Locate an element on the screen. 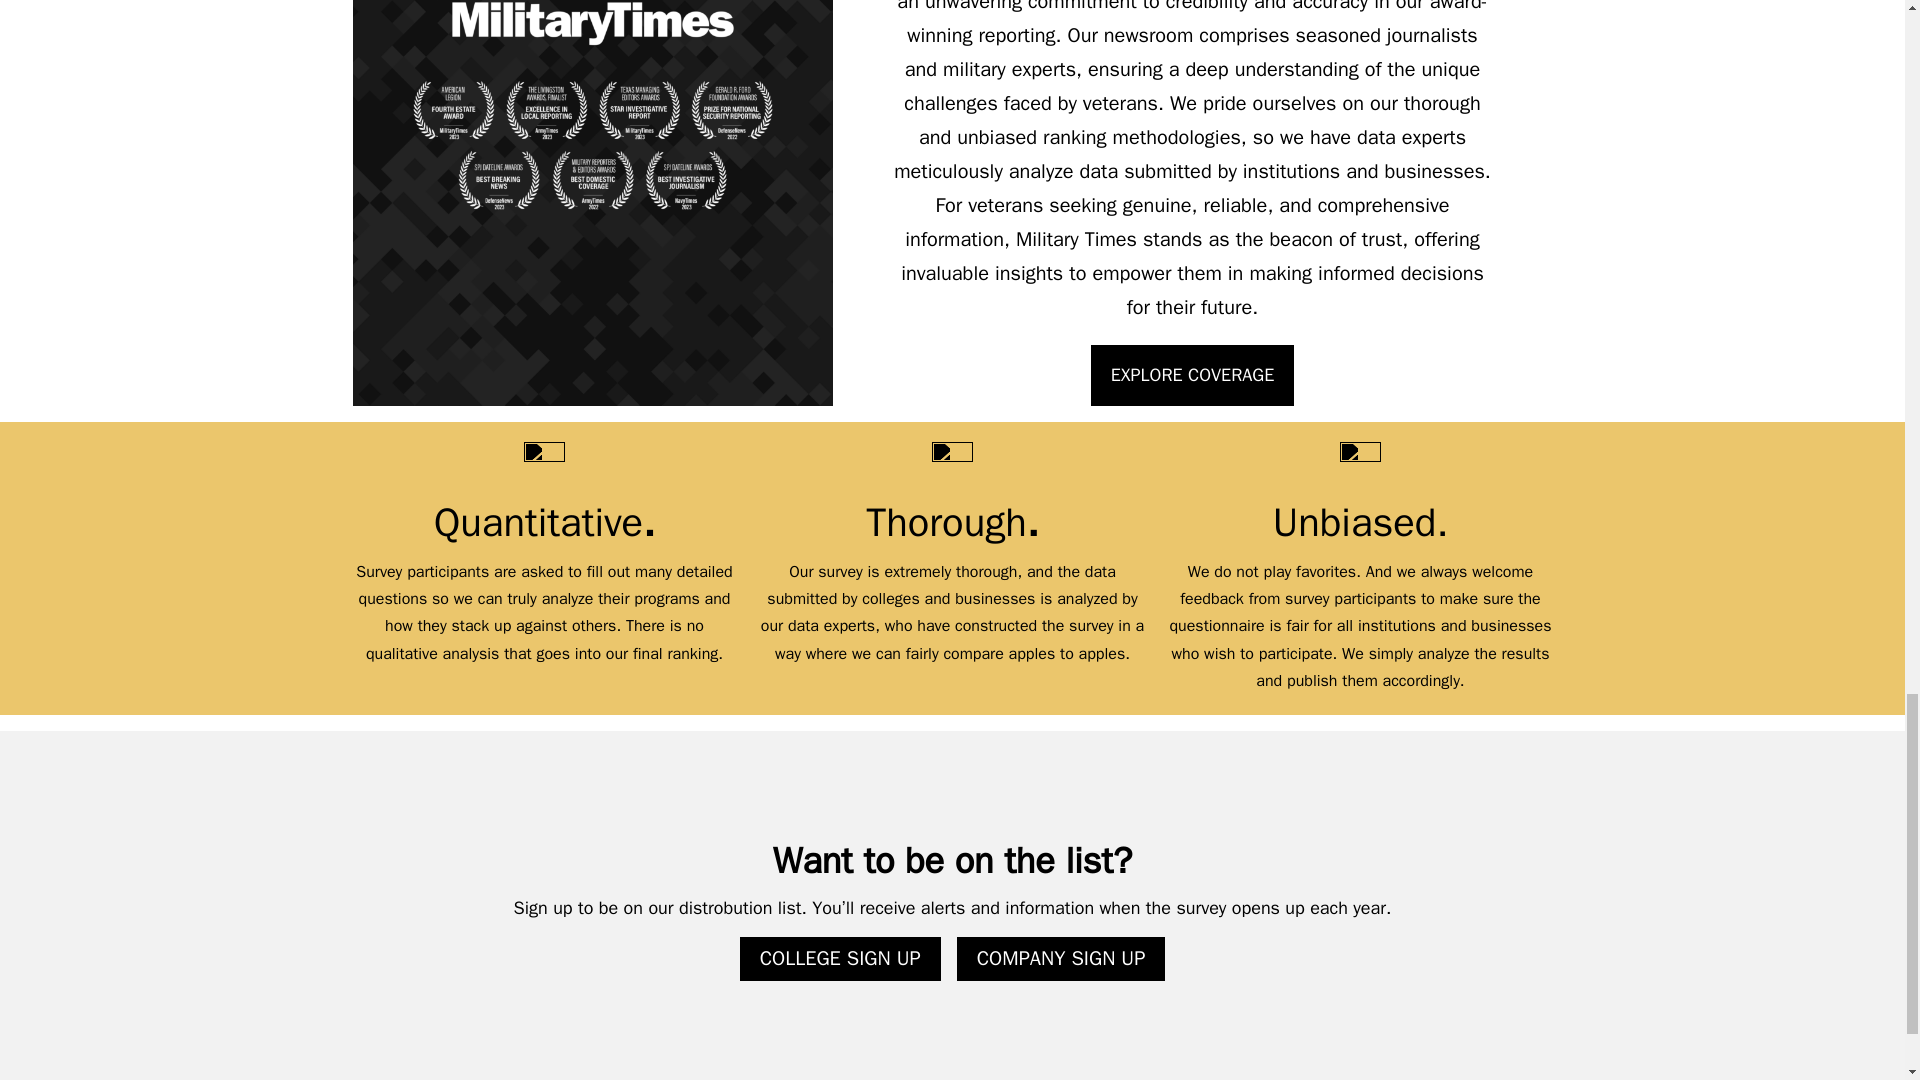 The image size is (1920, 1080). EXPLORE COVERAGE is located at coordinates (1192, 376).